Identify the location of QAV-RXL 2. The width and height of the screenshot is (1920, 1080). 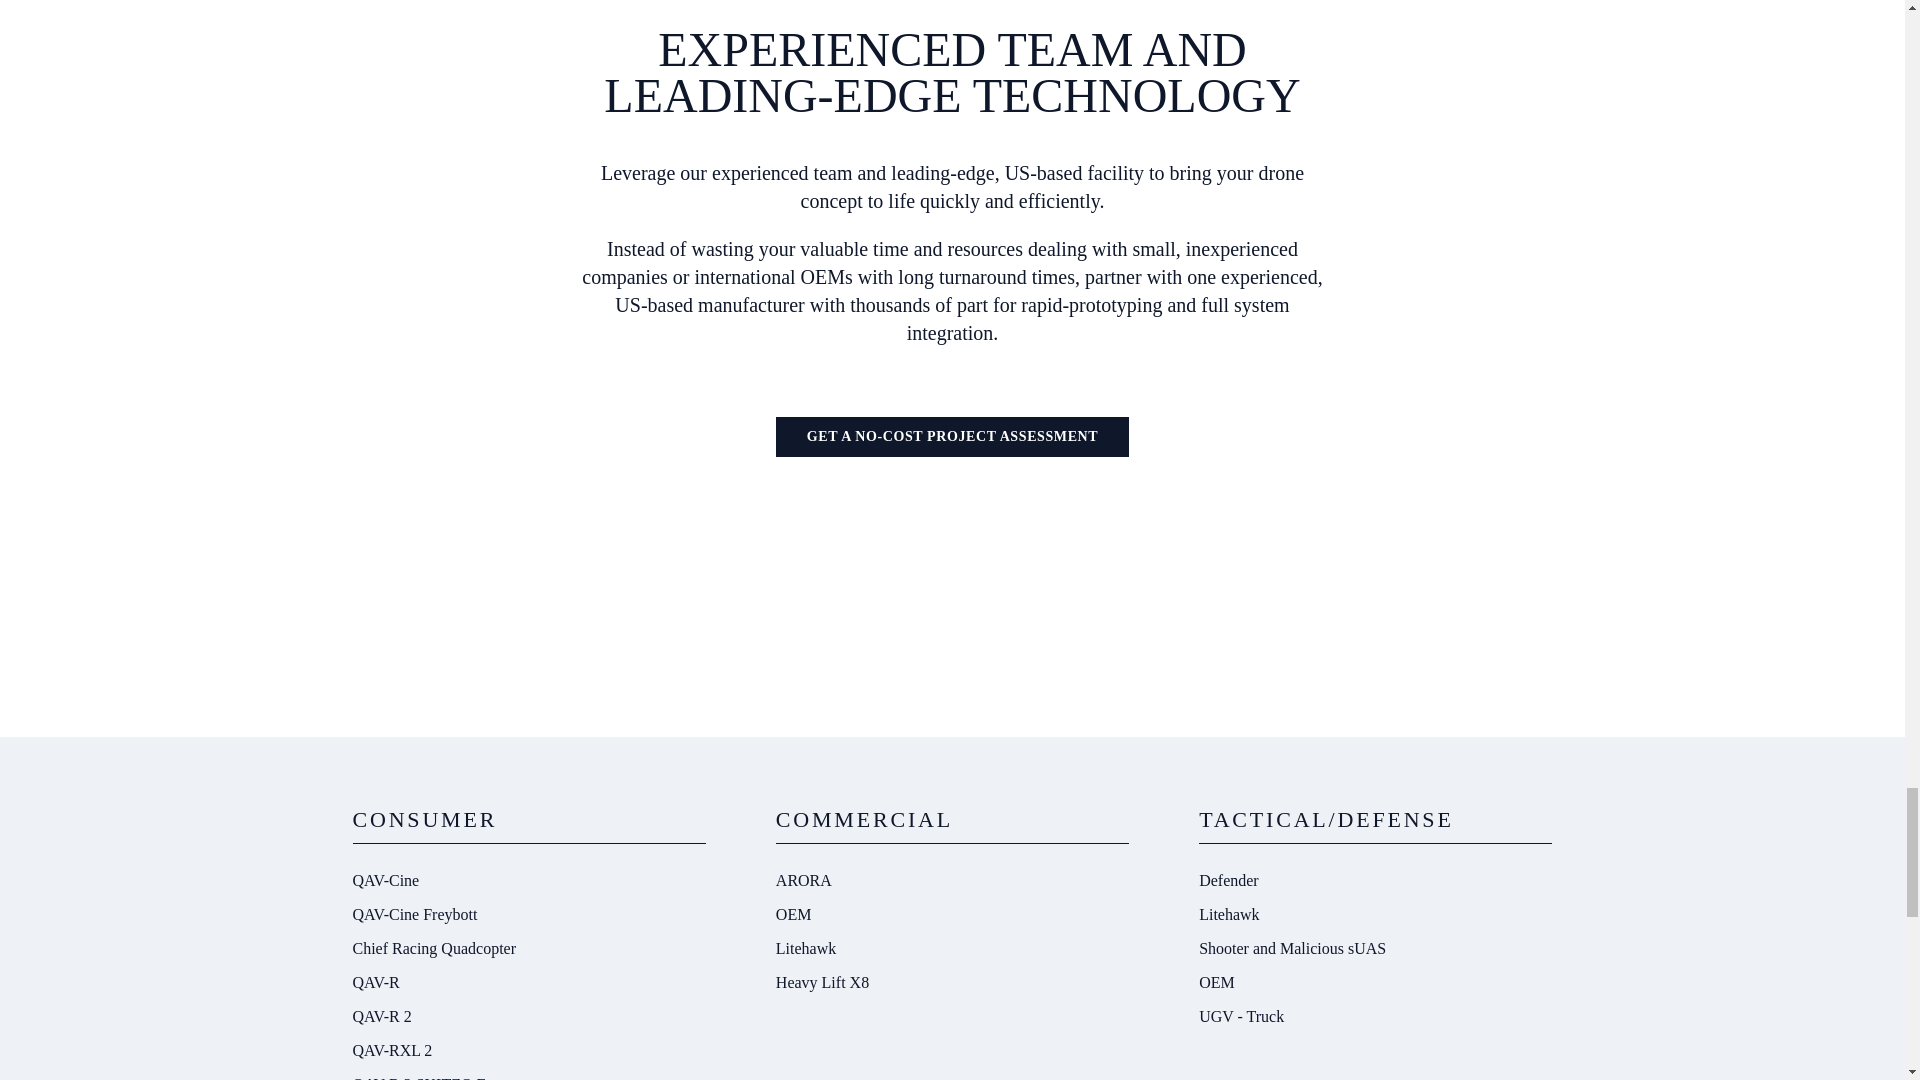
(528, 1050).